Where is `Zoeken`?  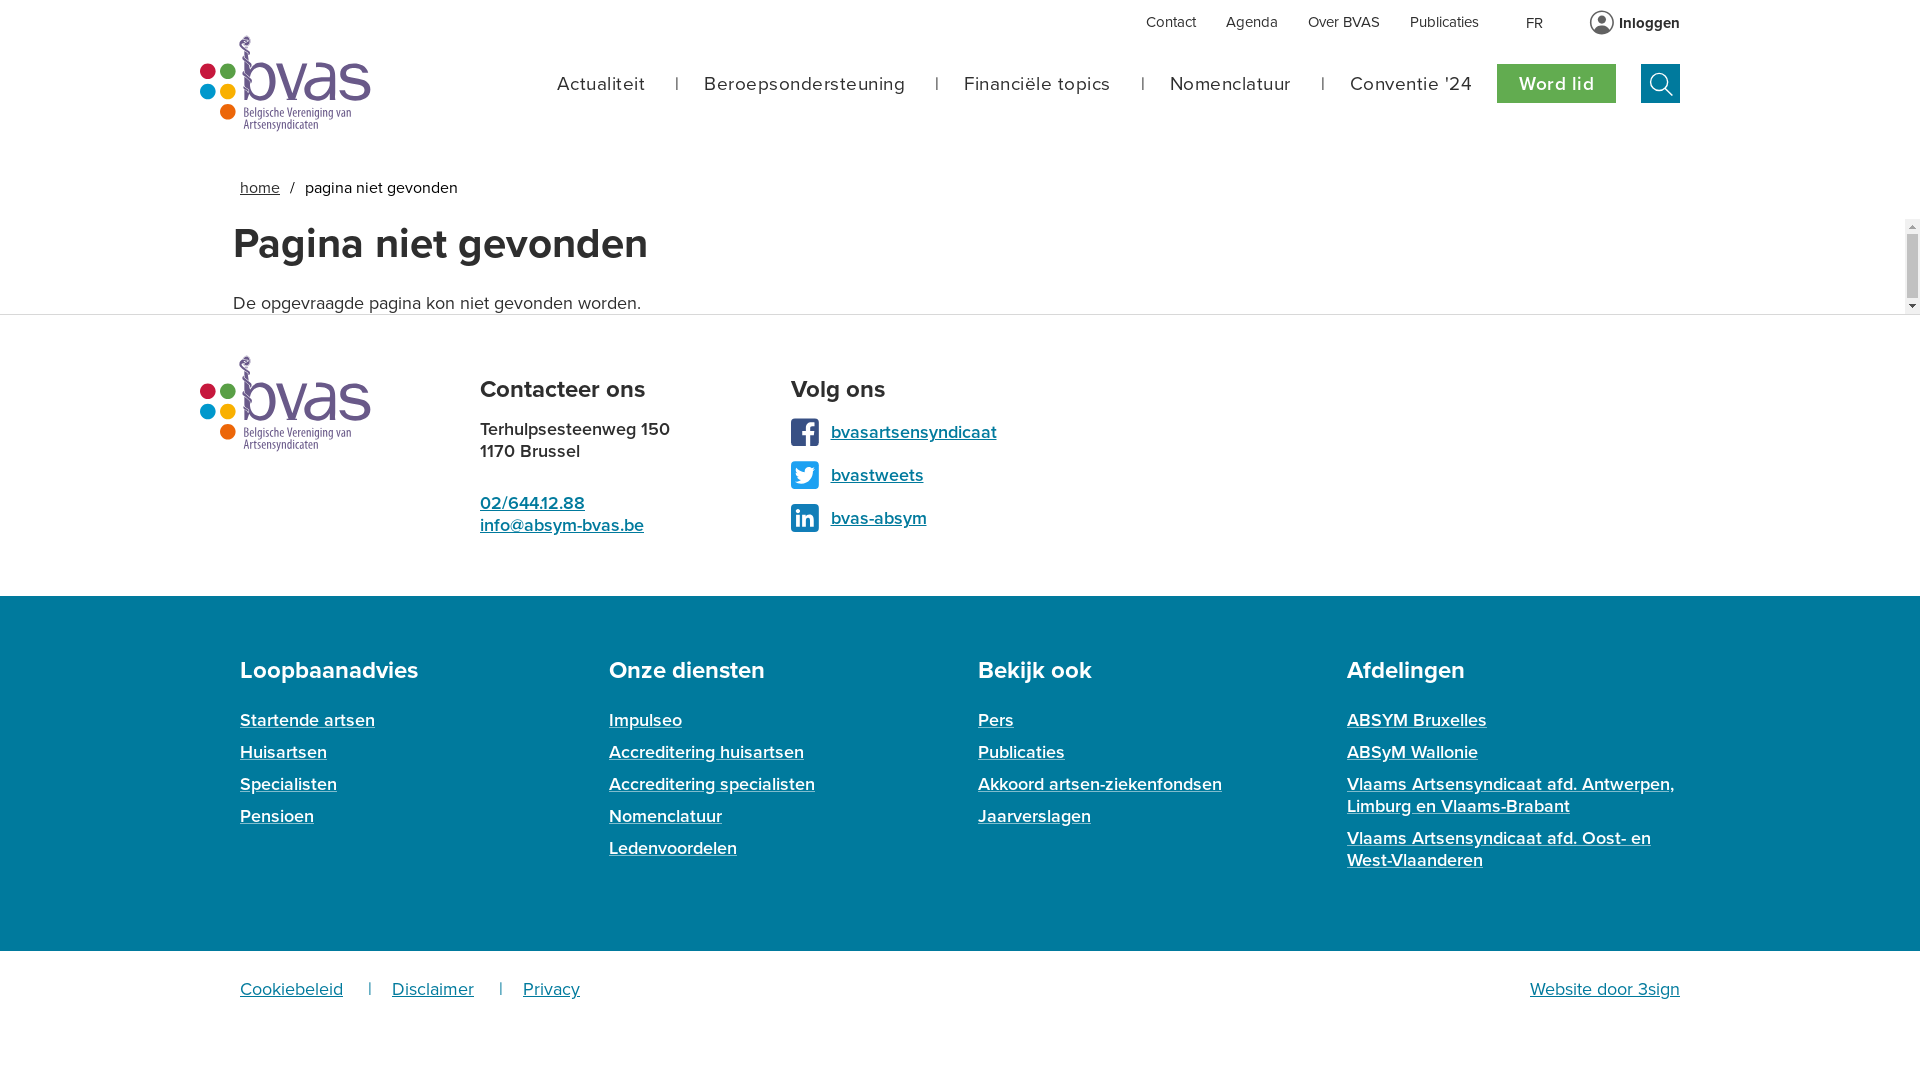
Zoeken is located at coordinates (1660, 84).